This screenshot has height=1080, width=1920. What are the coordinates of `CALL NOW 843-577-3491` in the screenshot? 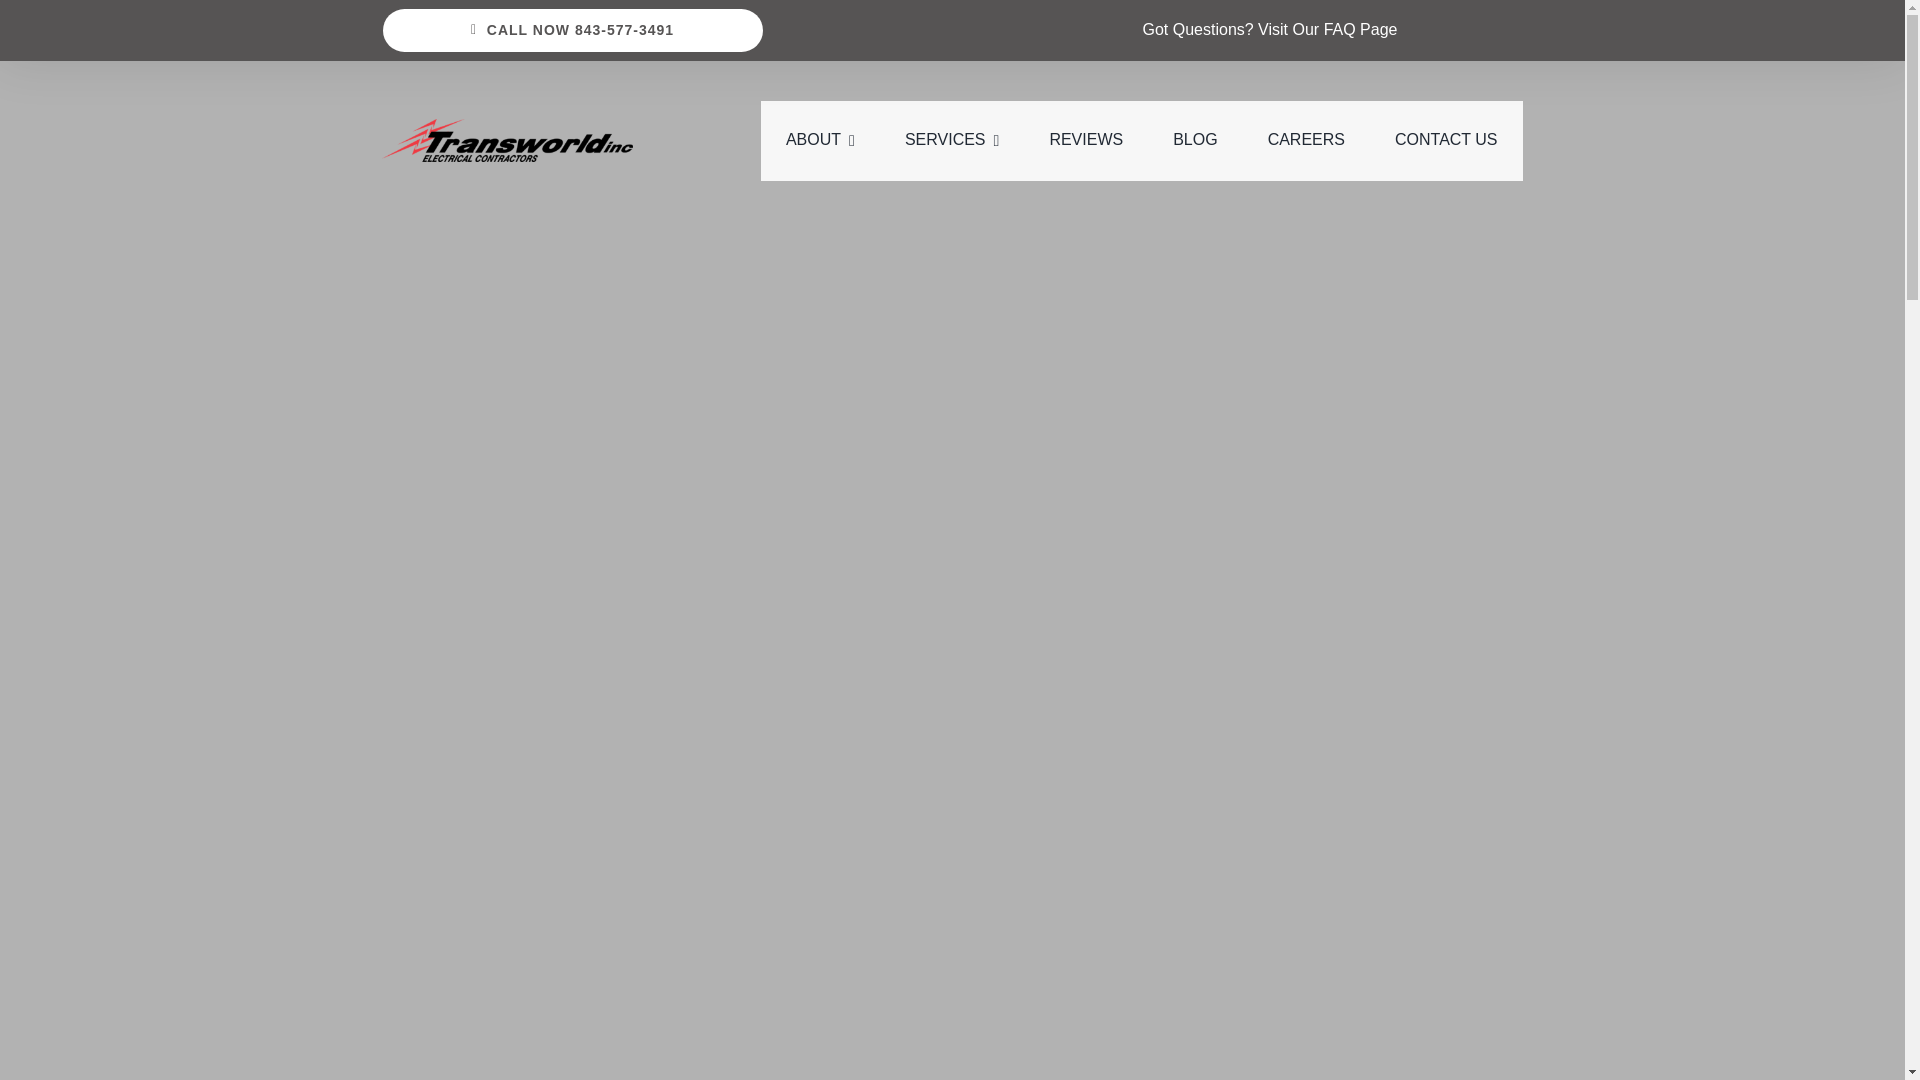 It's located at (572, 30).